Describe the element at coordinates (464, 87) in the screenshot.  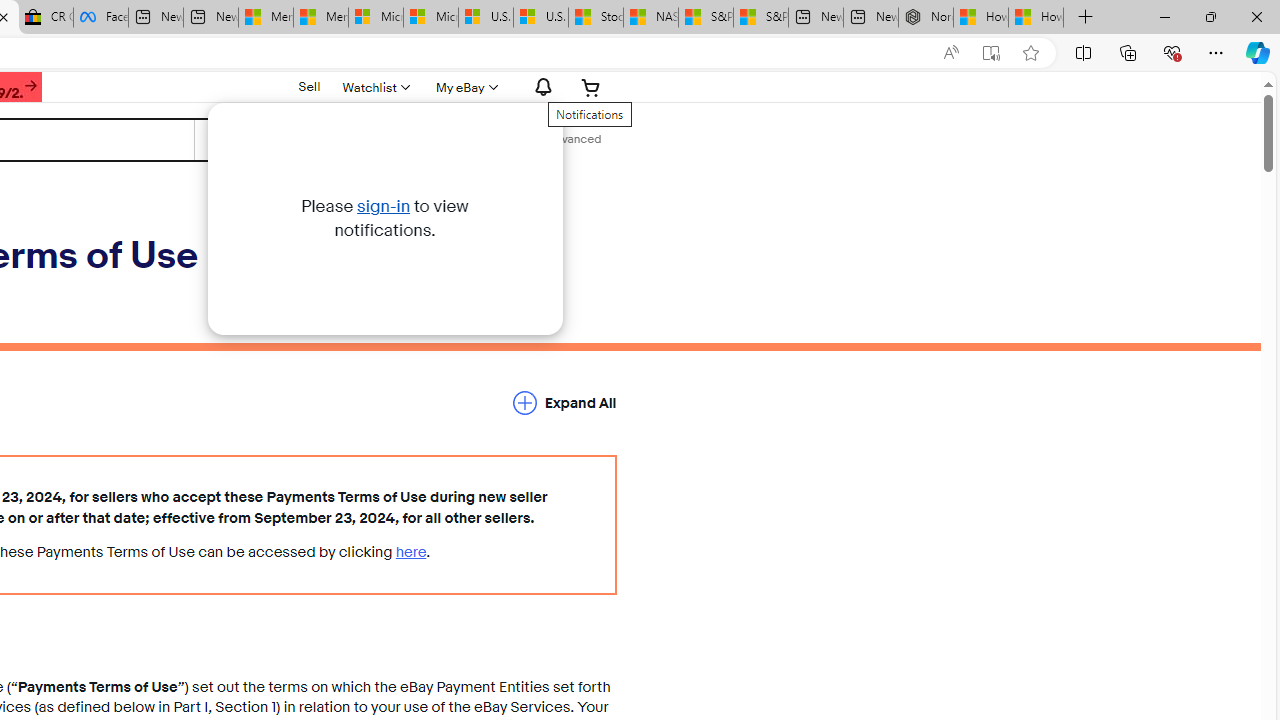
I see `My eBay` at that location.